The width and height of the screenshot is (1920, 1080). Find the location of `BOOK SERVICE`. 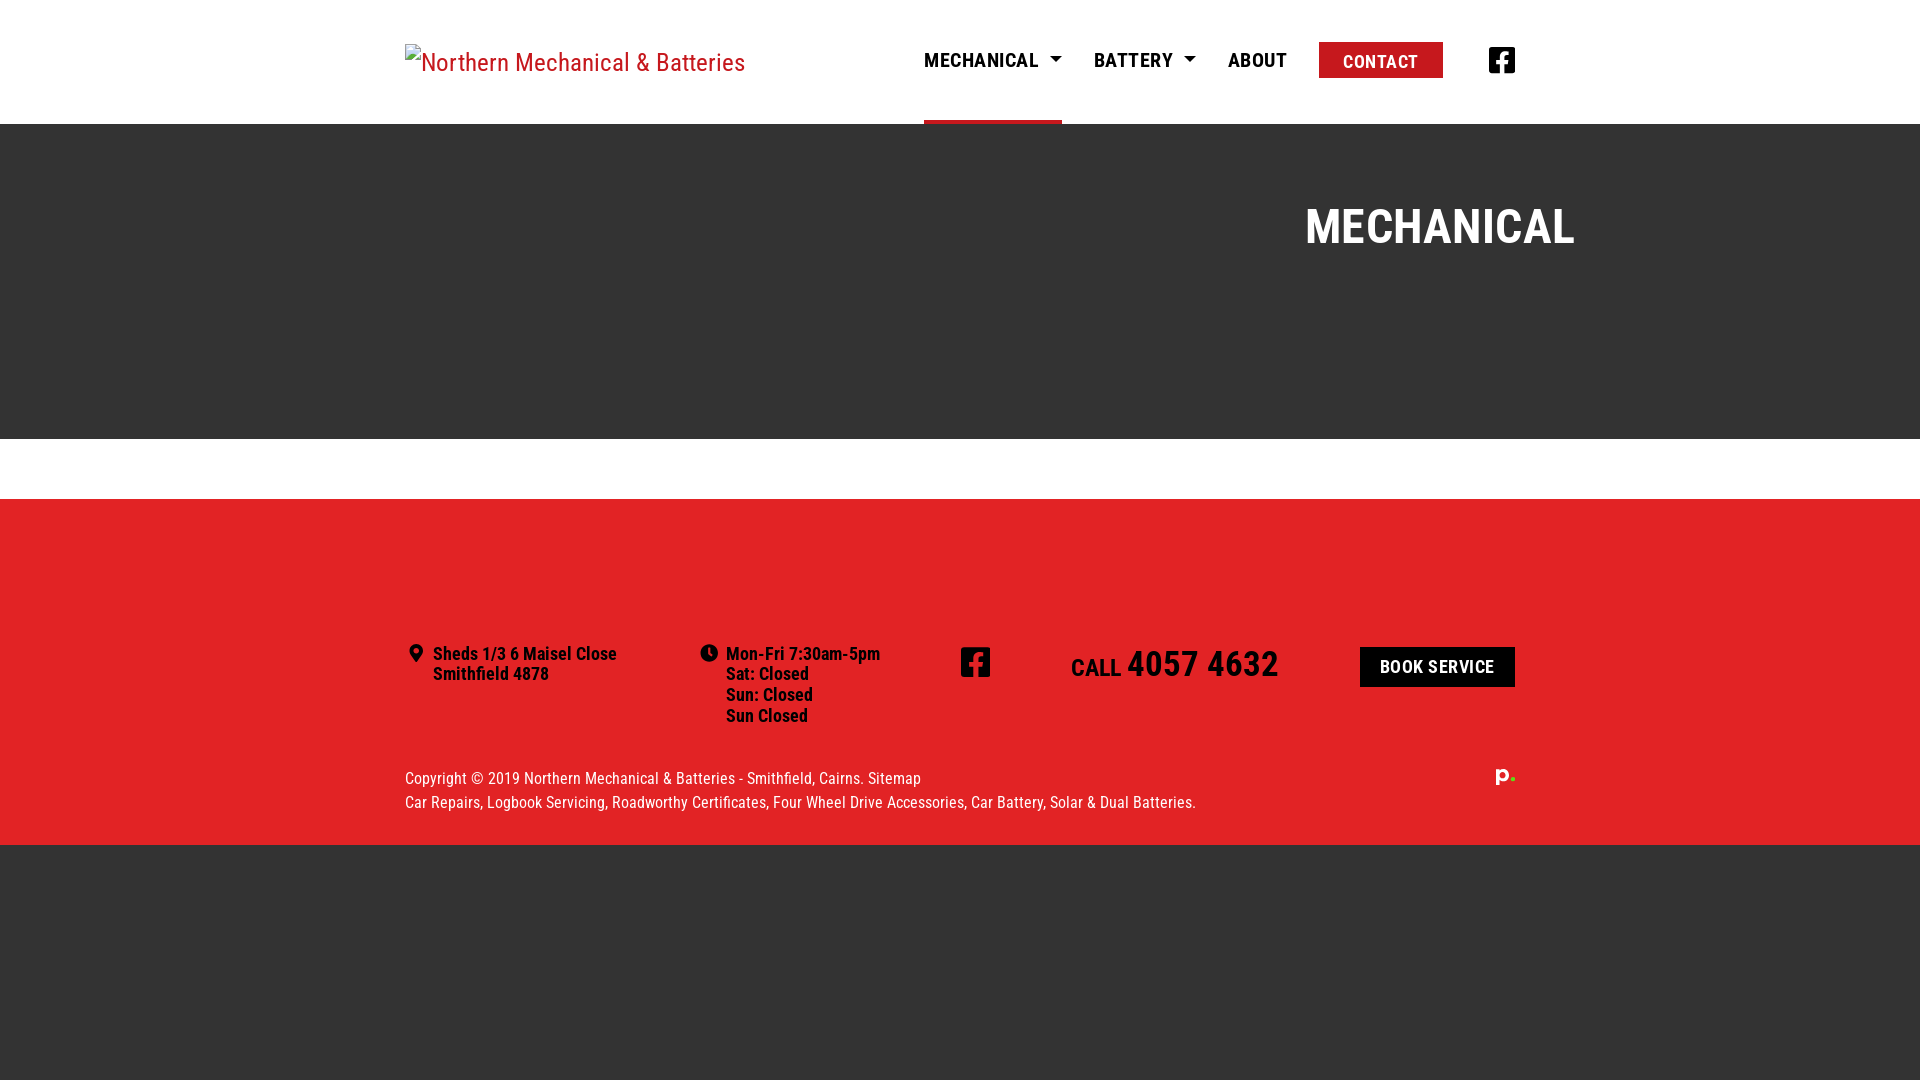

BOOK SERVICE is located at coordinates (1438, 667).